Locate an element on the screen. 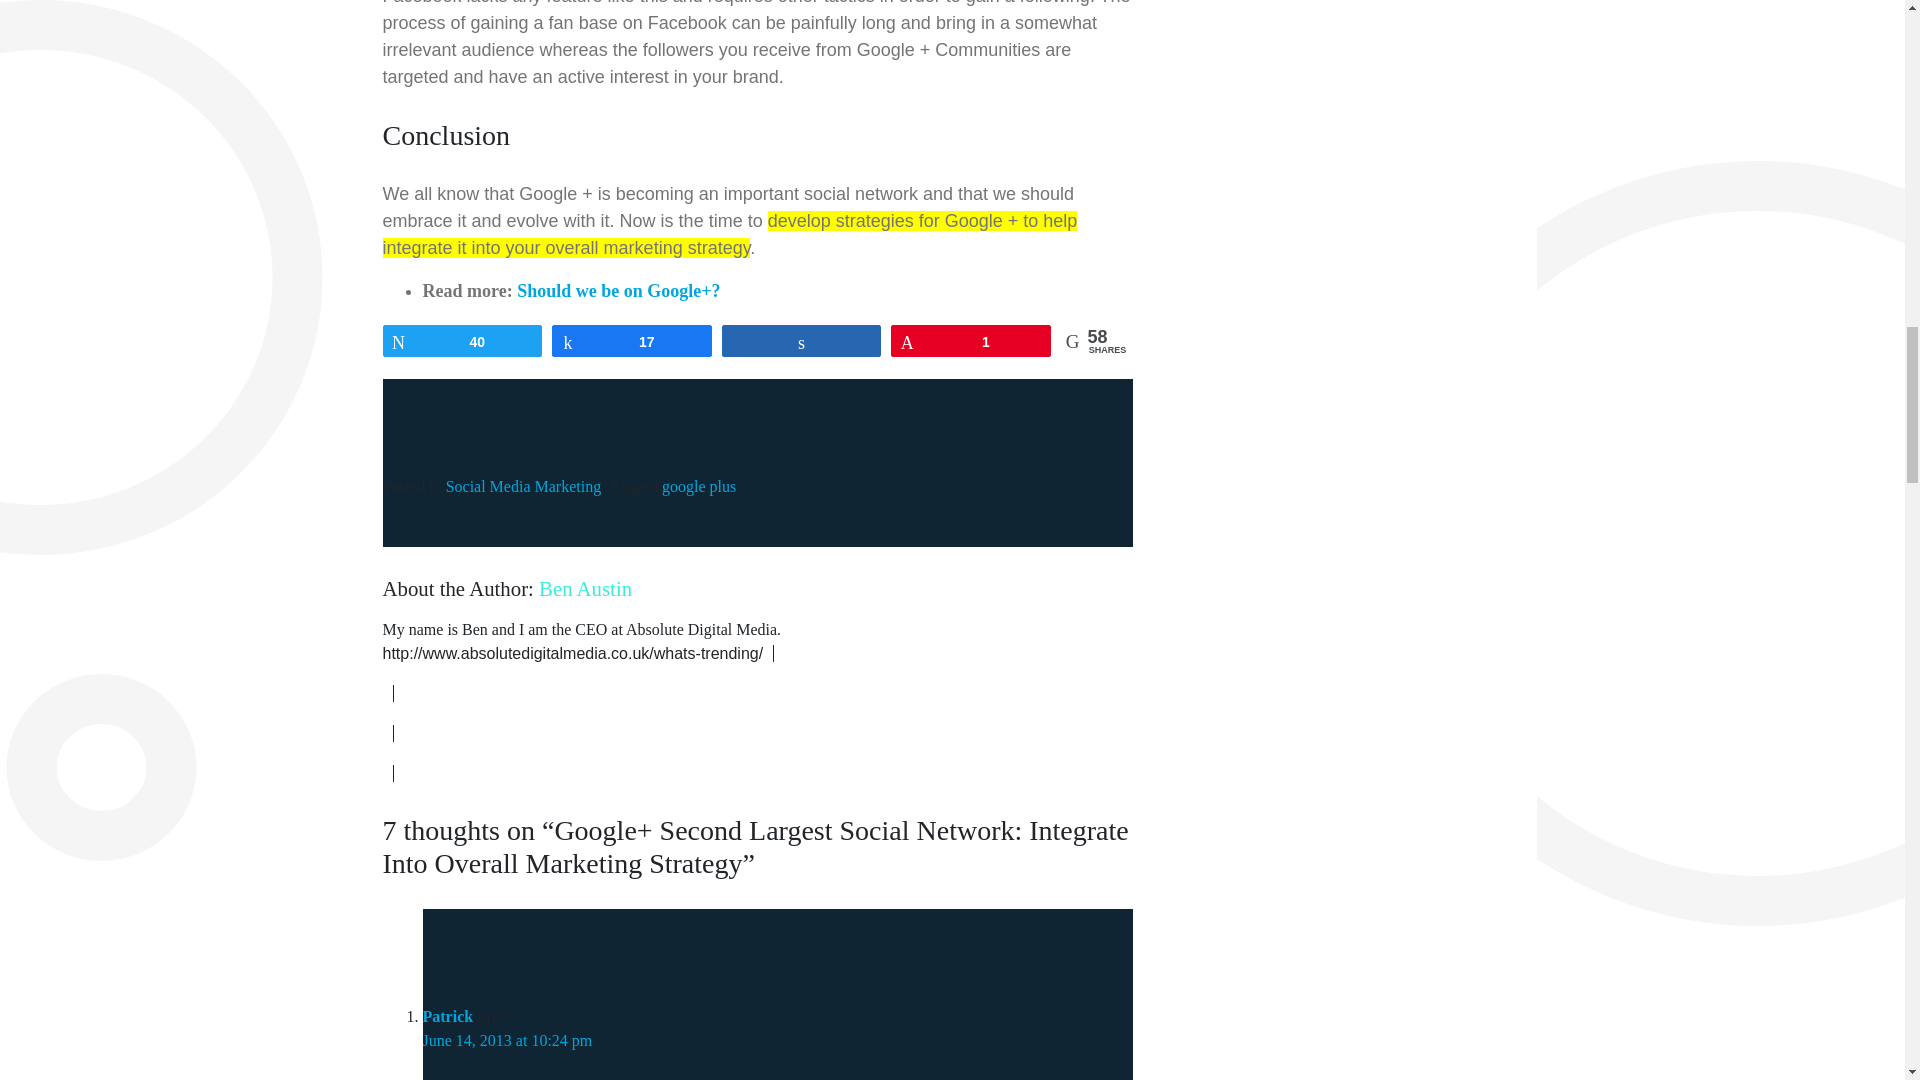  A Framework To Answer The Question "Should I Be On?" is located at coordinates (618, 290).